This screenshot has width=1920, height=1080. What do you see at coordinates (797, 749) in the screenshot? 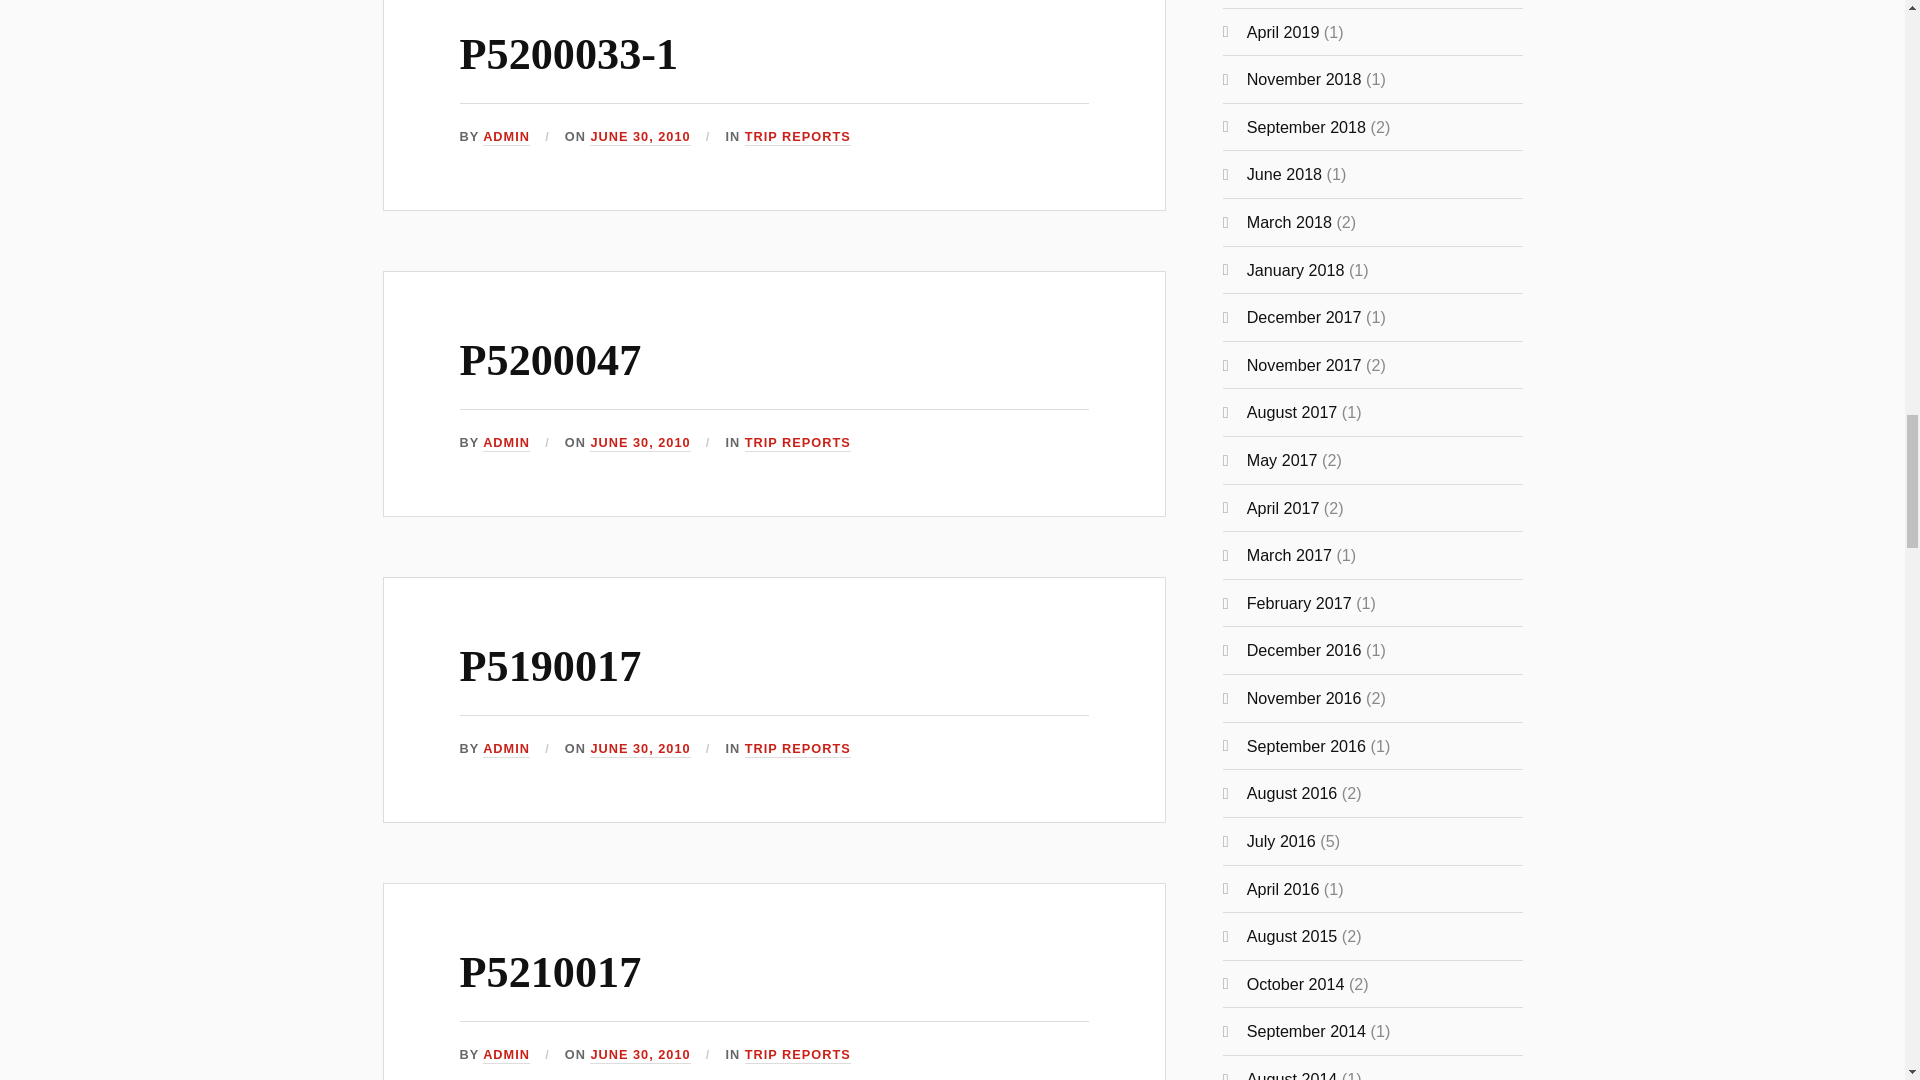
I see `TRIP REPORTS` at bounding box center [797, 749].